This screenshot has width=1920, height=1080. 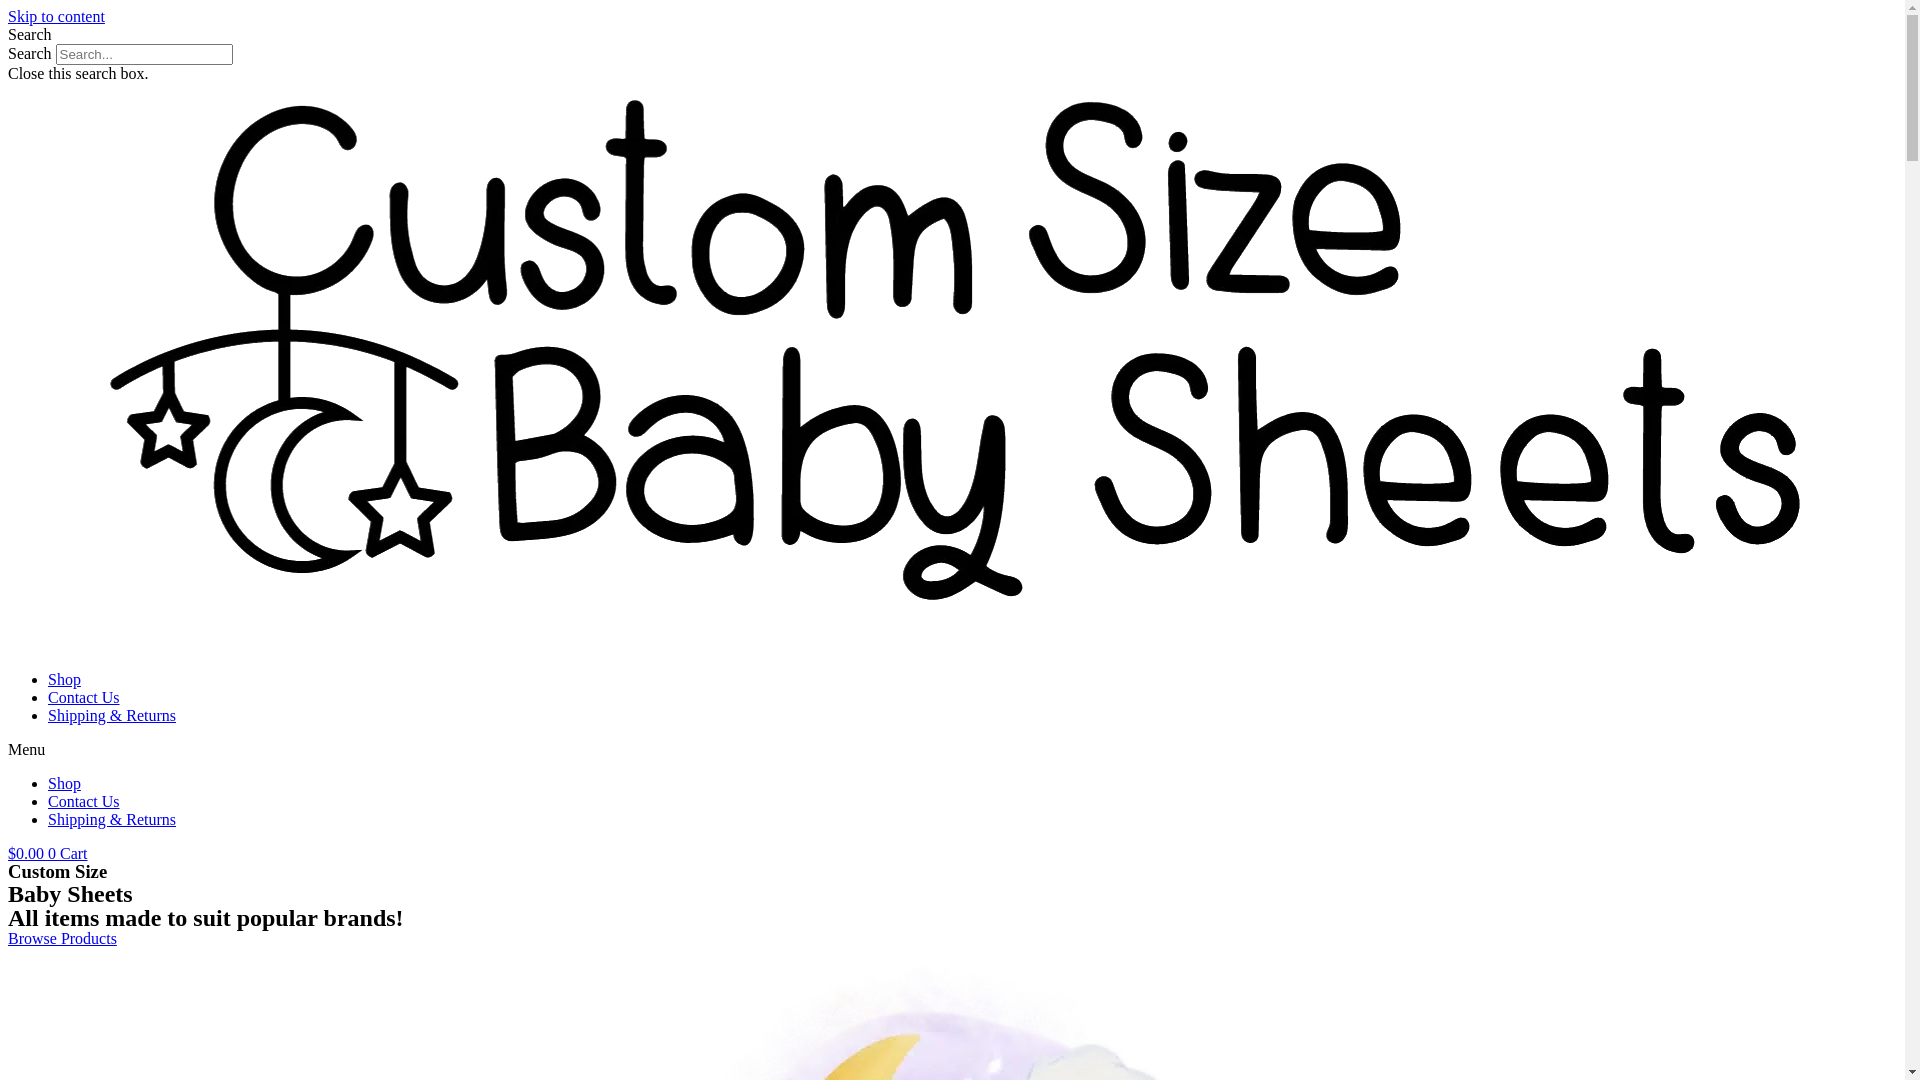 I want to click on $0.00 0 Cart, so click(x=48, y=854).